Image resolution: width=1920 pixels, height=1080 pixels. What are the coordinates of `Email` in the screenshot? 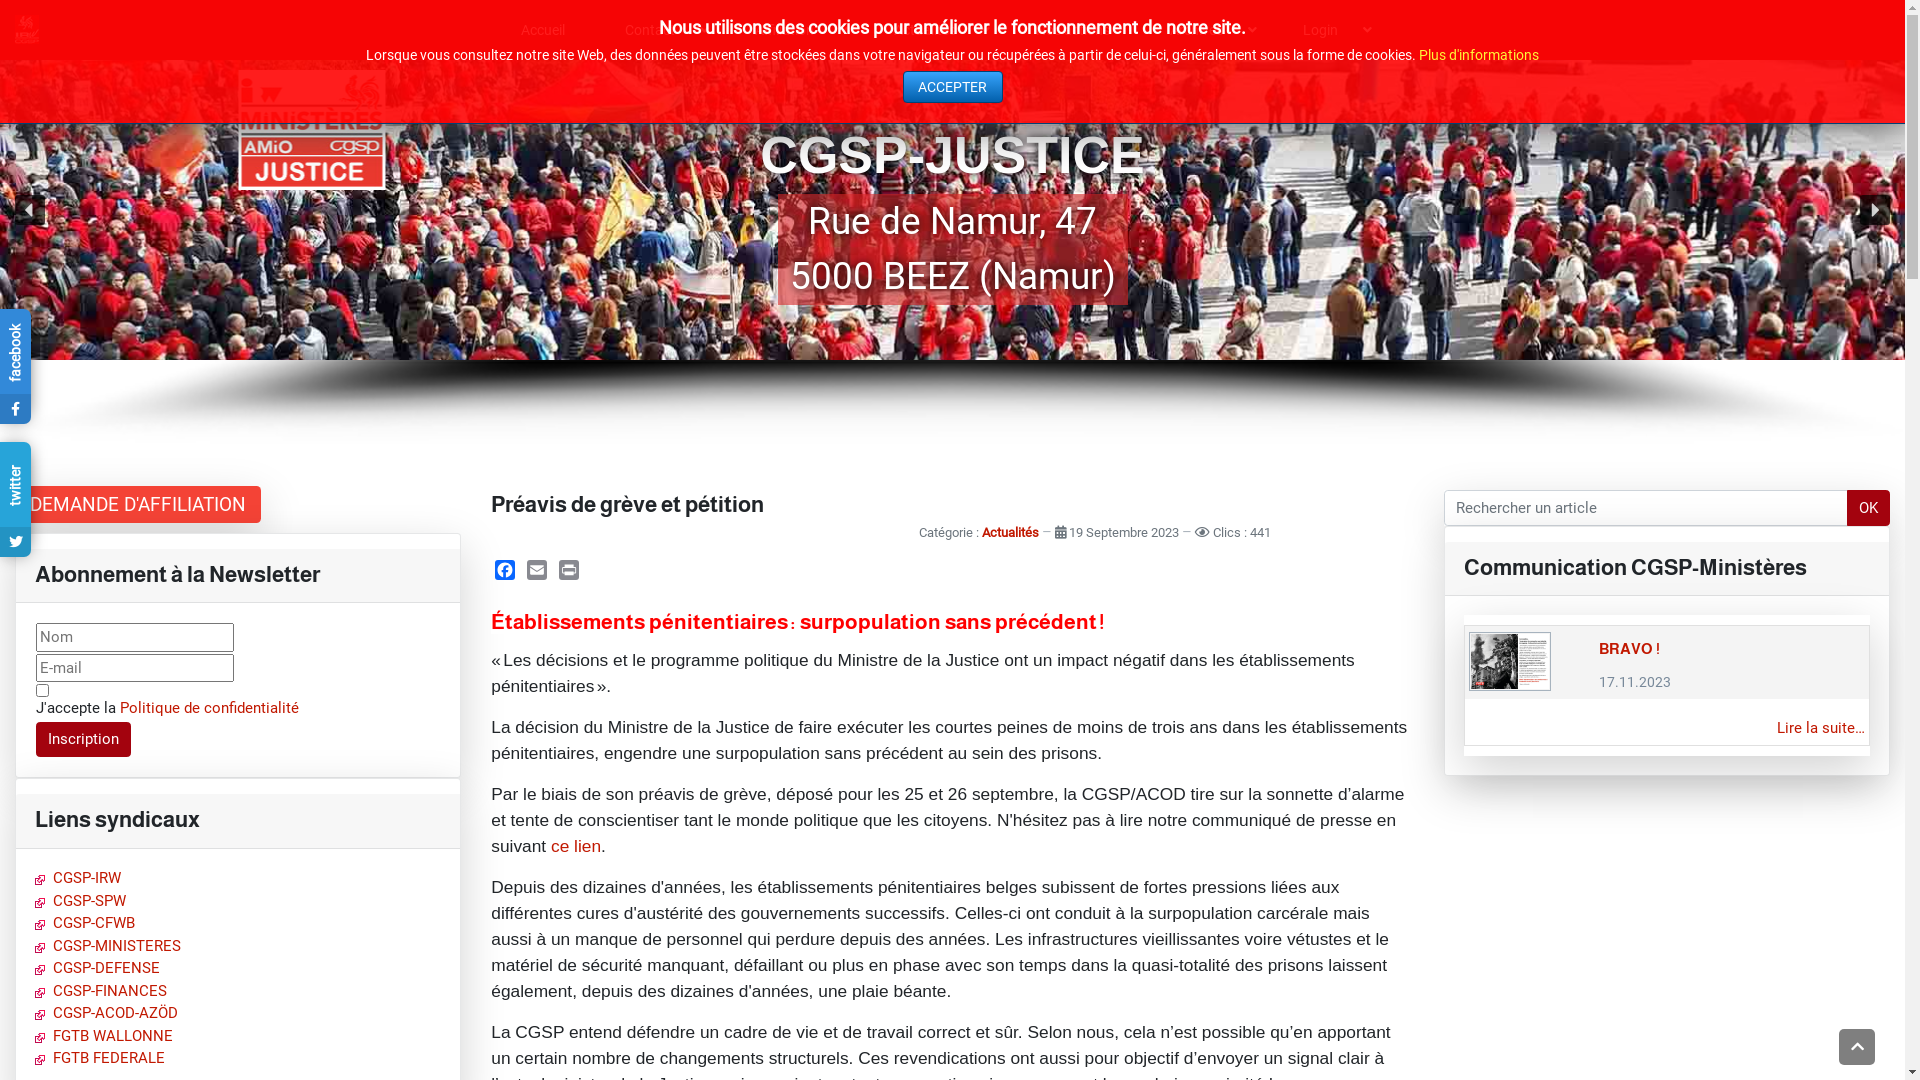 It's located at (537, 570).